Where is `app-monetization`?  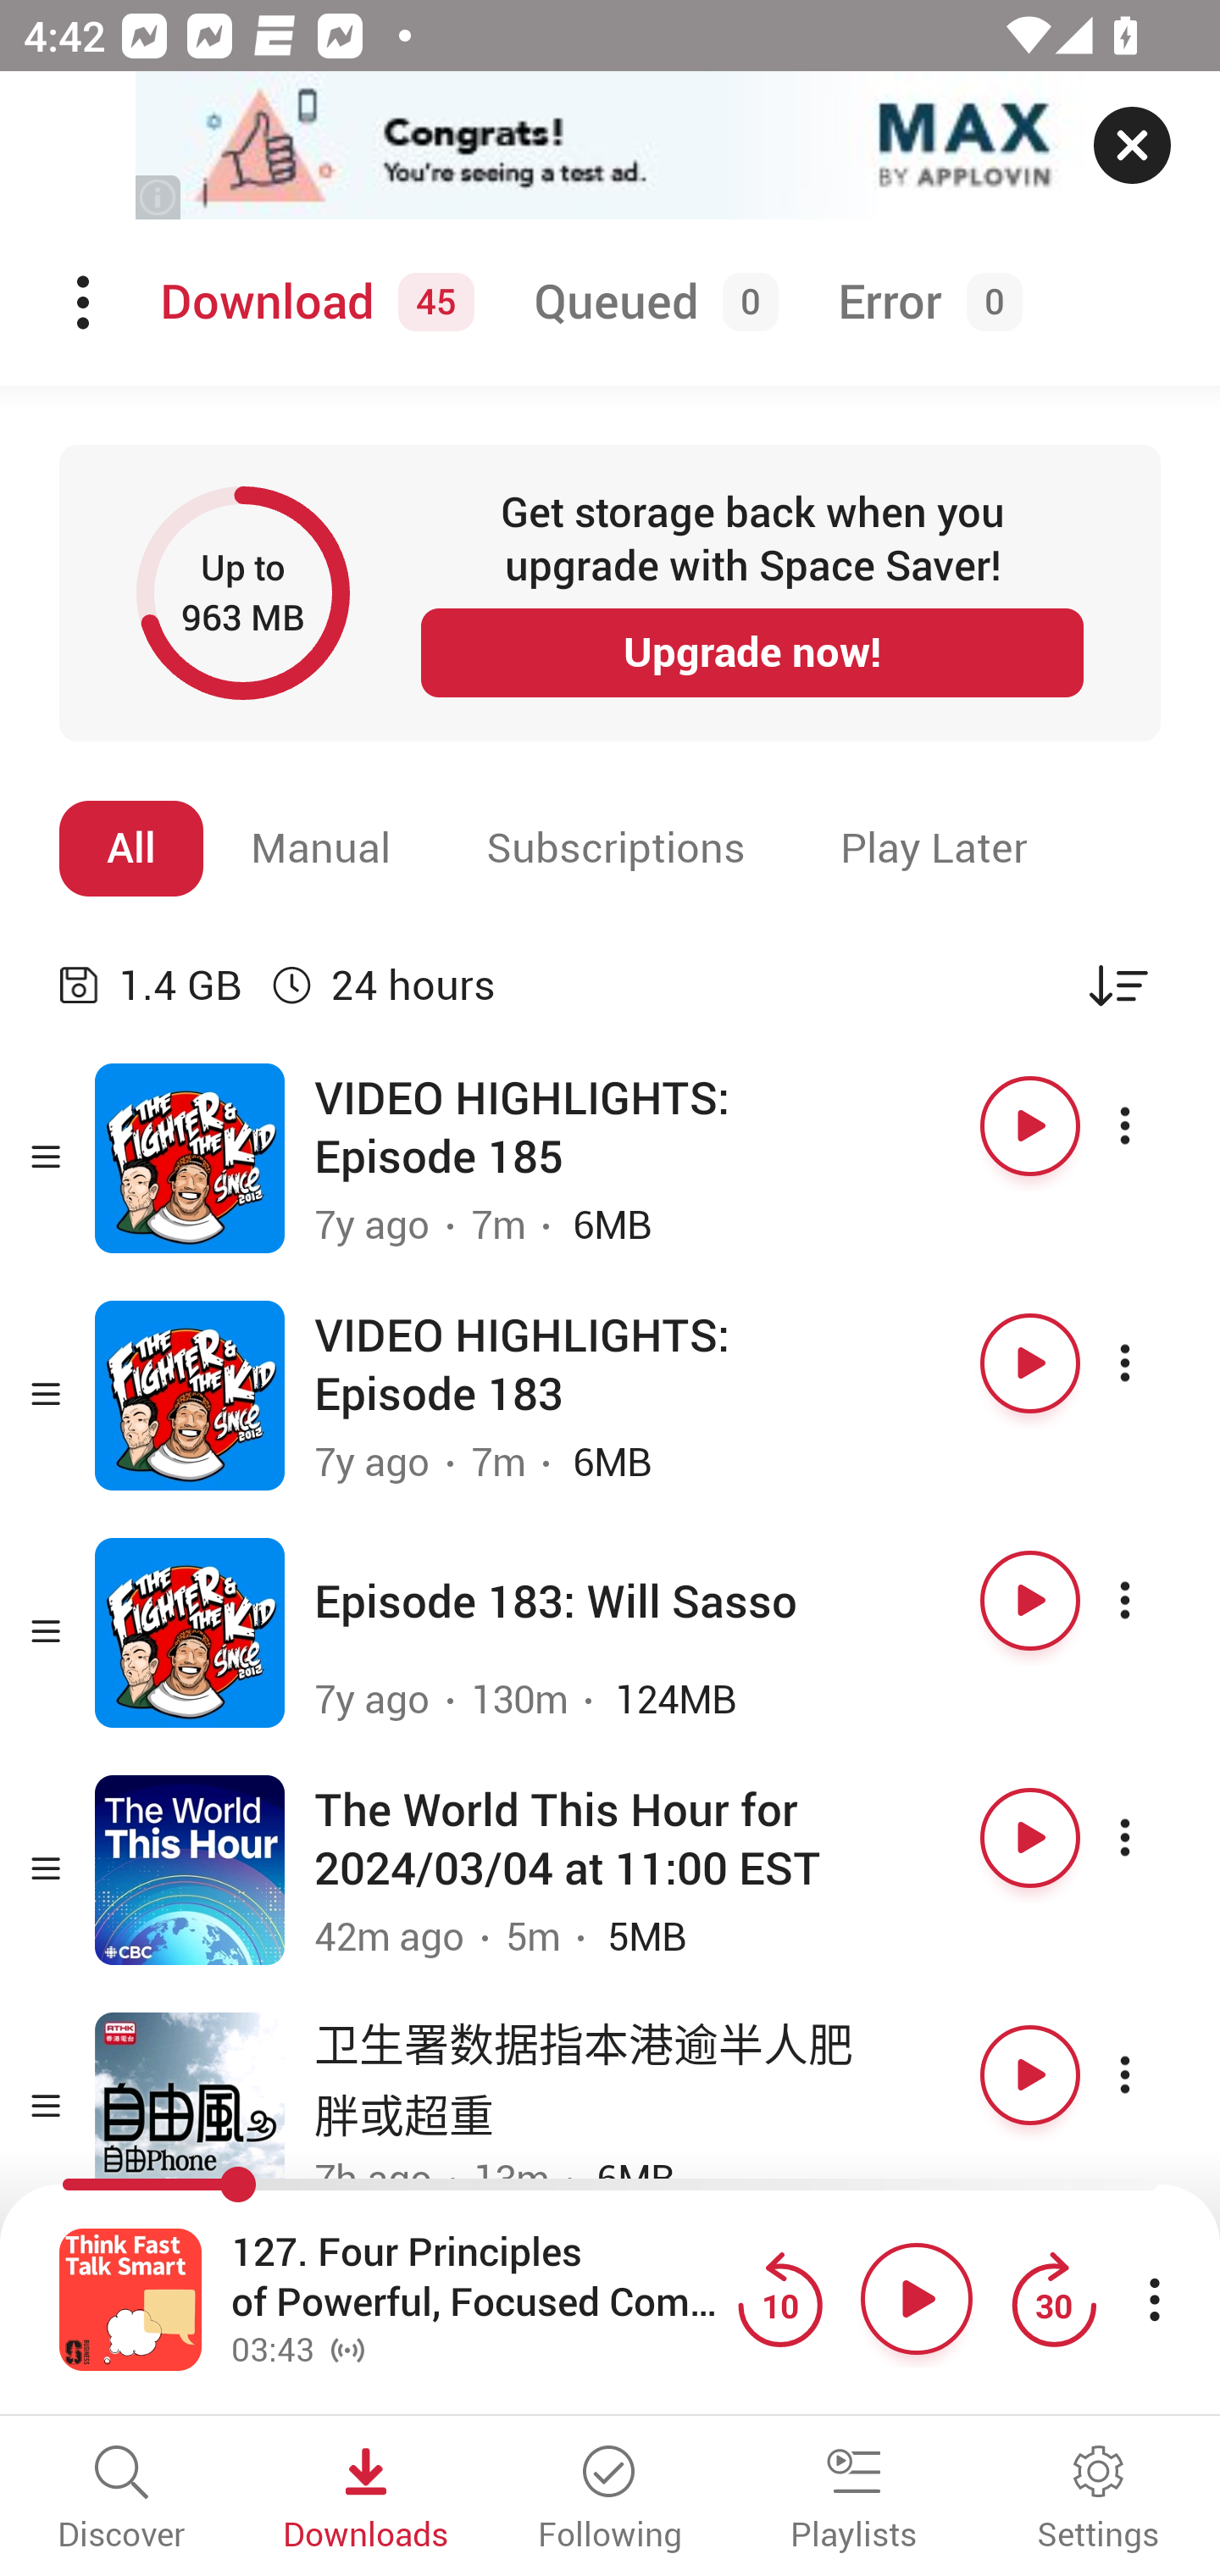
app-monetization is located at coordinates (610, 147).